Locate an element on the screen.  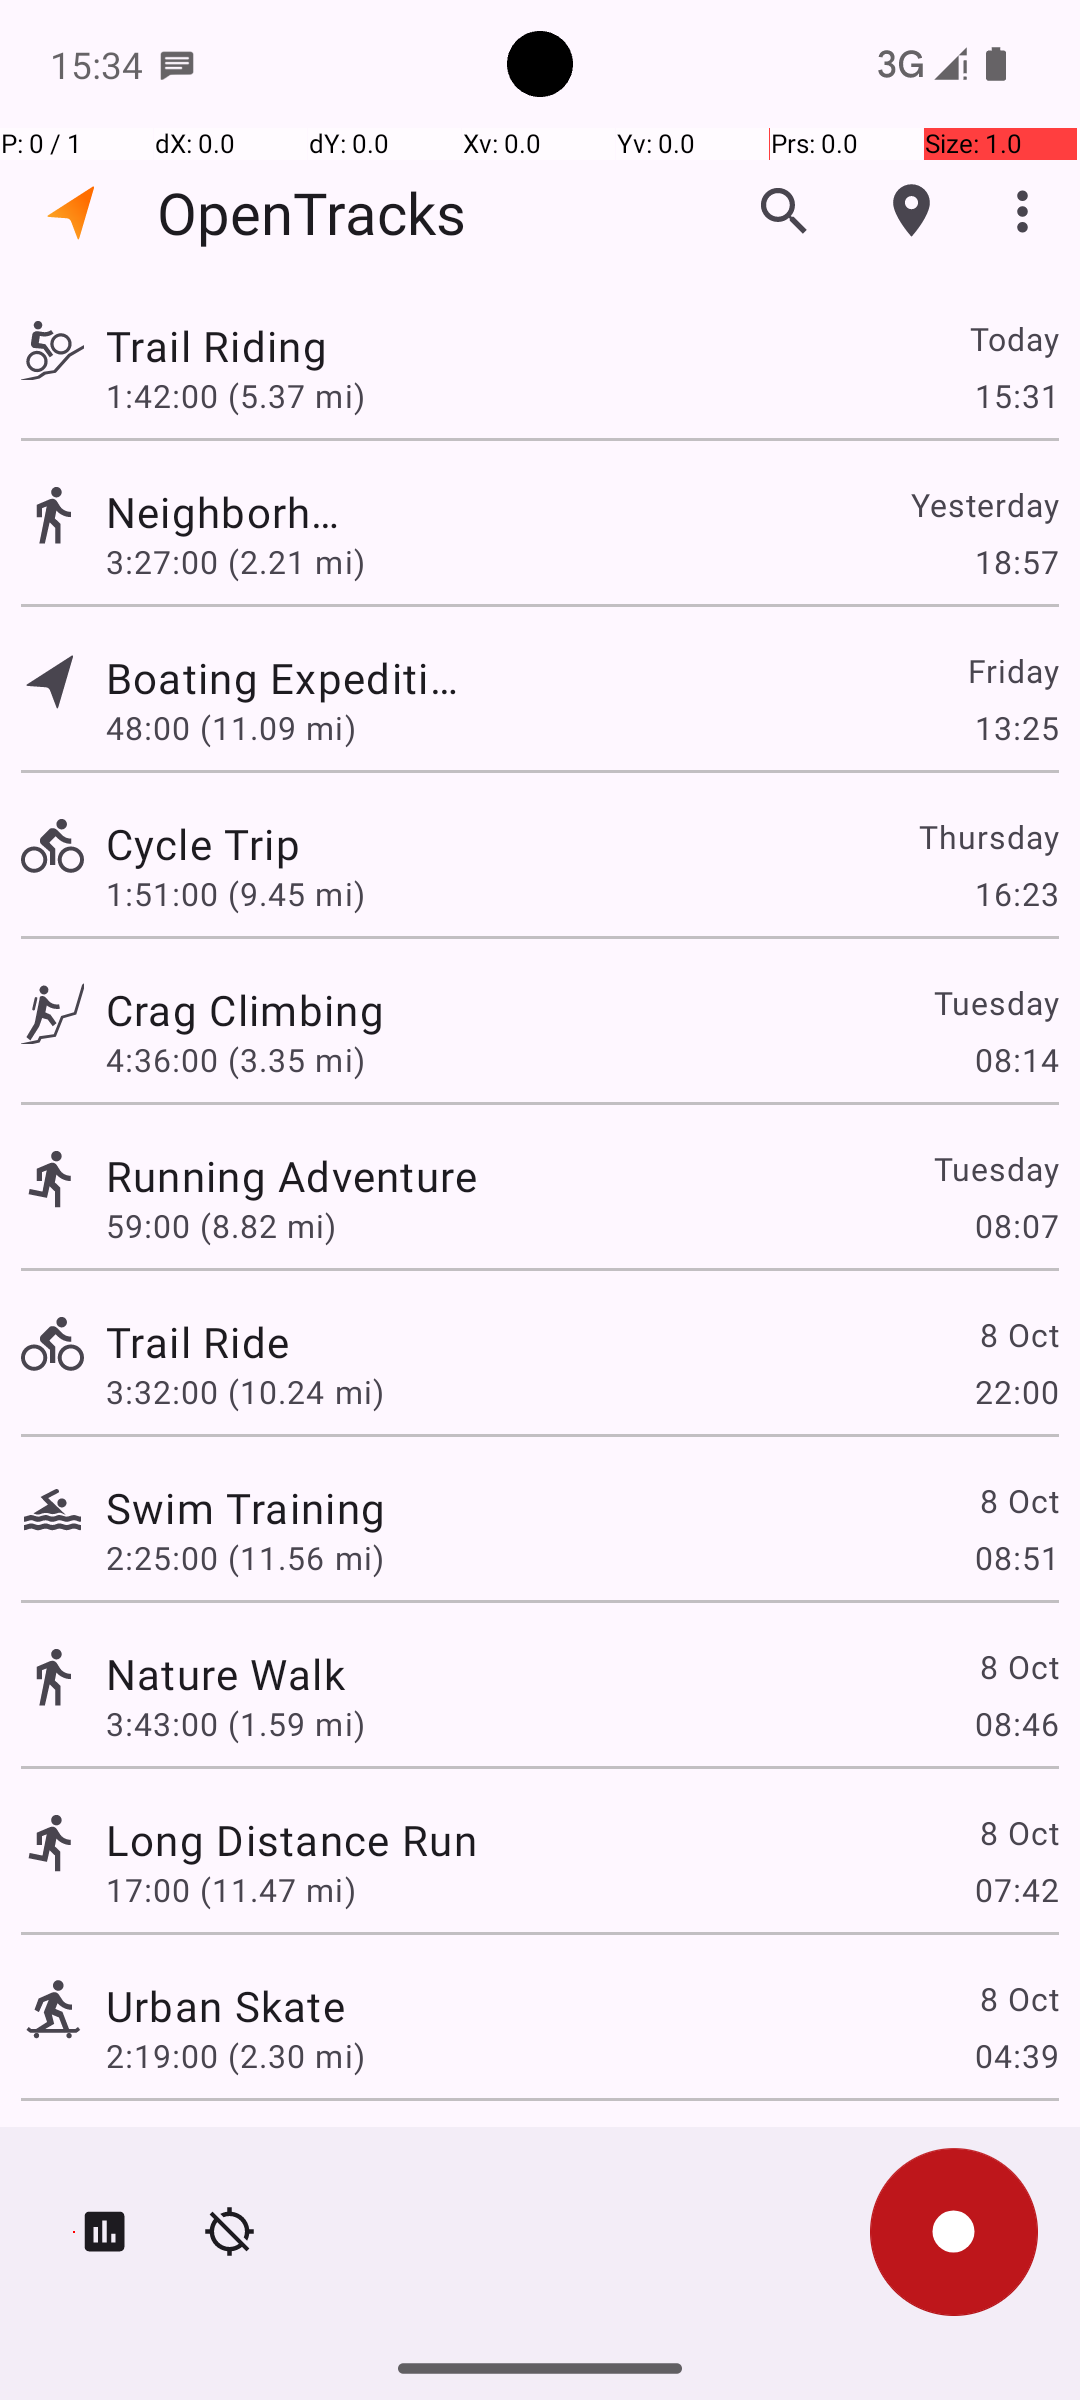
3:27:00 (2.21 mi) is located at coordinates (236, 562).